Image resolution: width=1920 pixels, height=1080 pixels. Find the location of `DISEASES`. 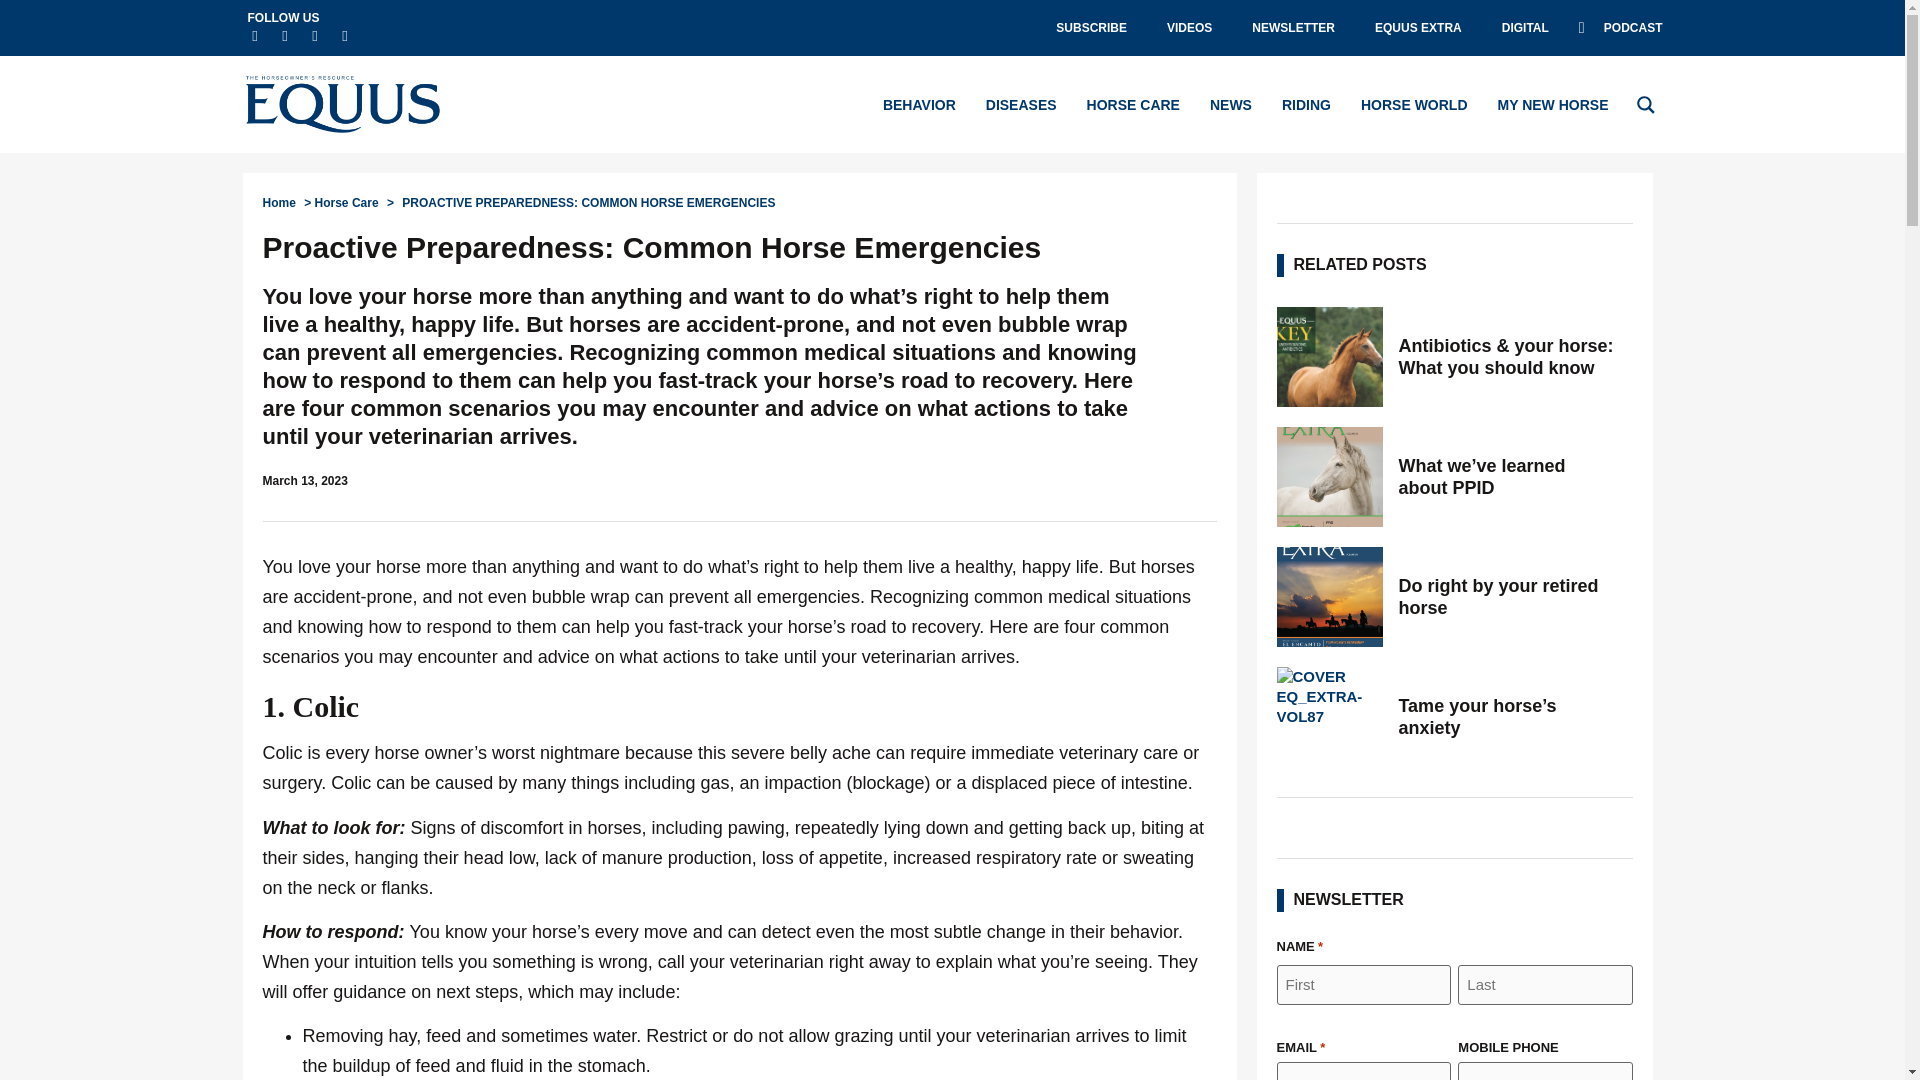

DISEASES is located at coordinates (1022, 104).